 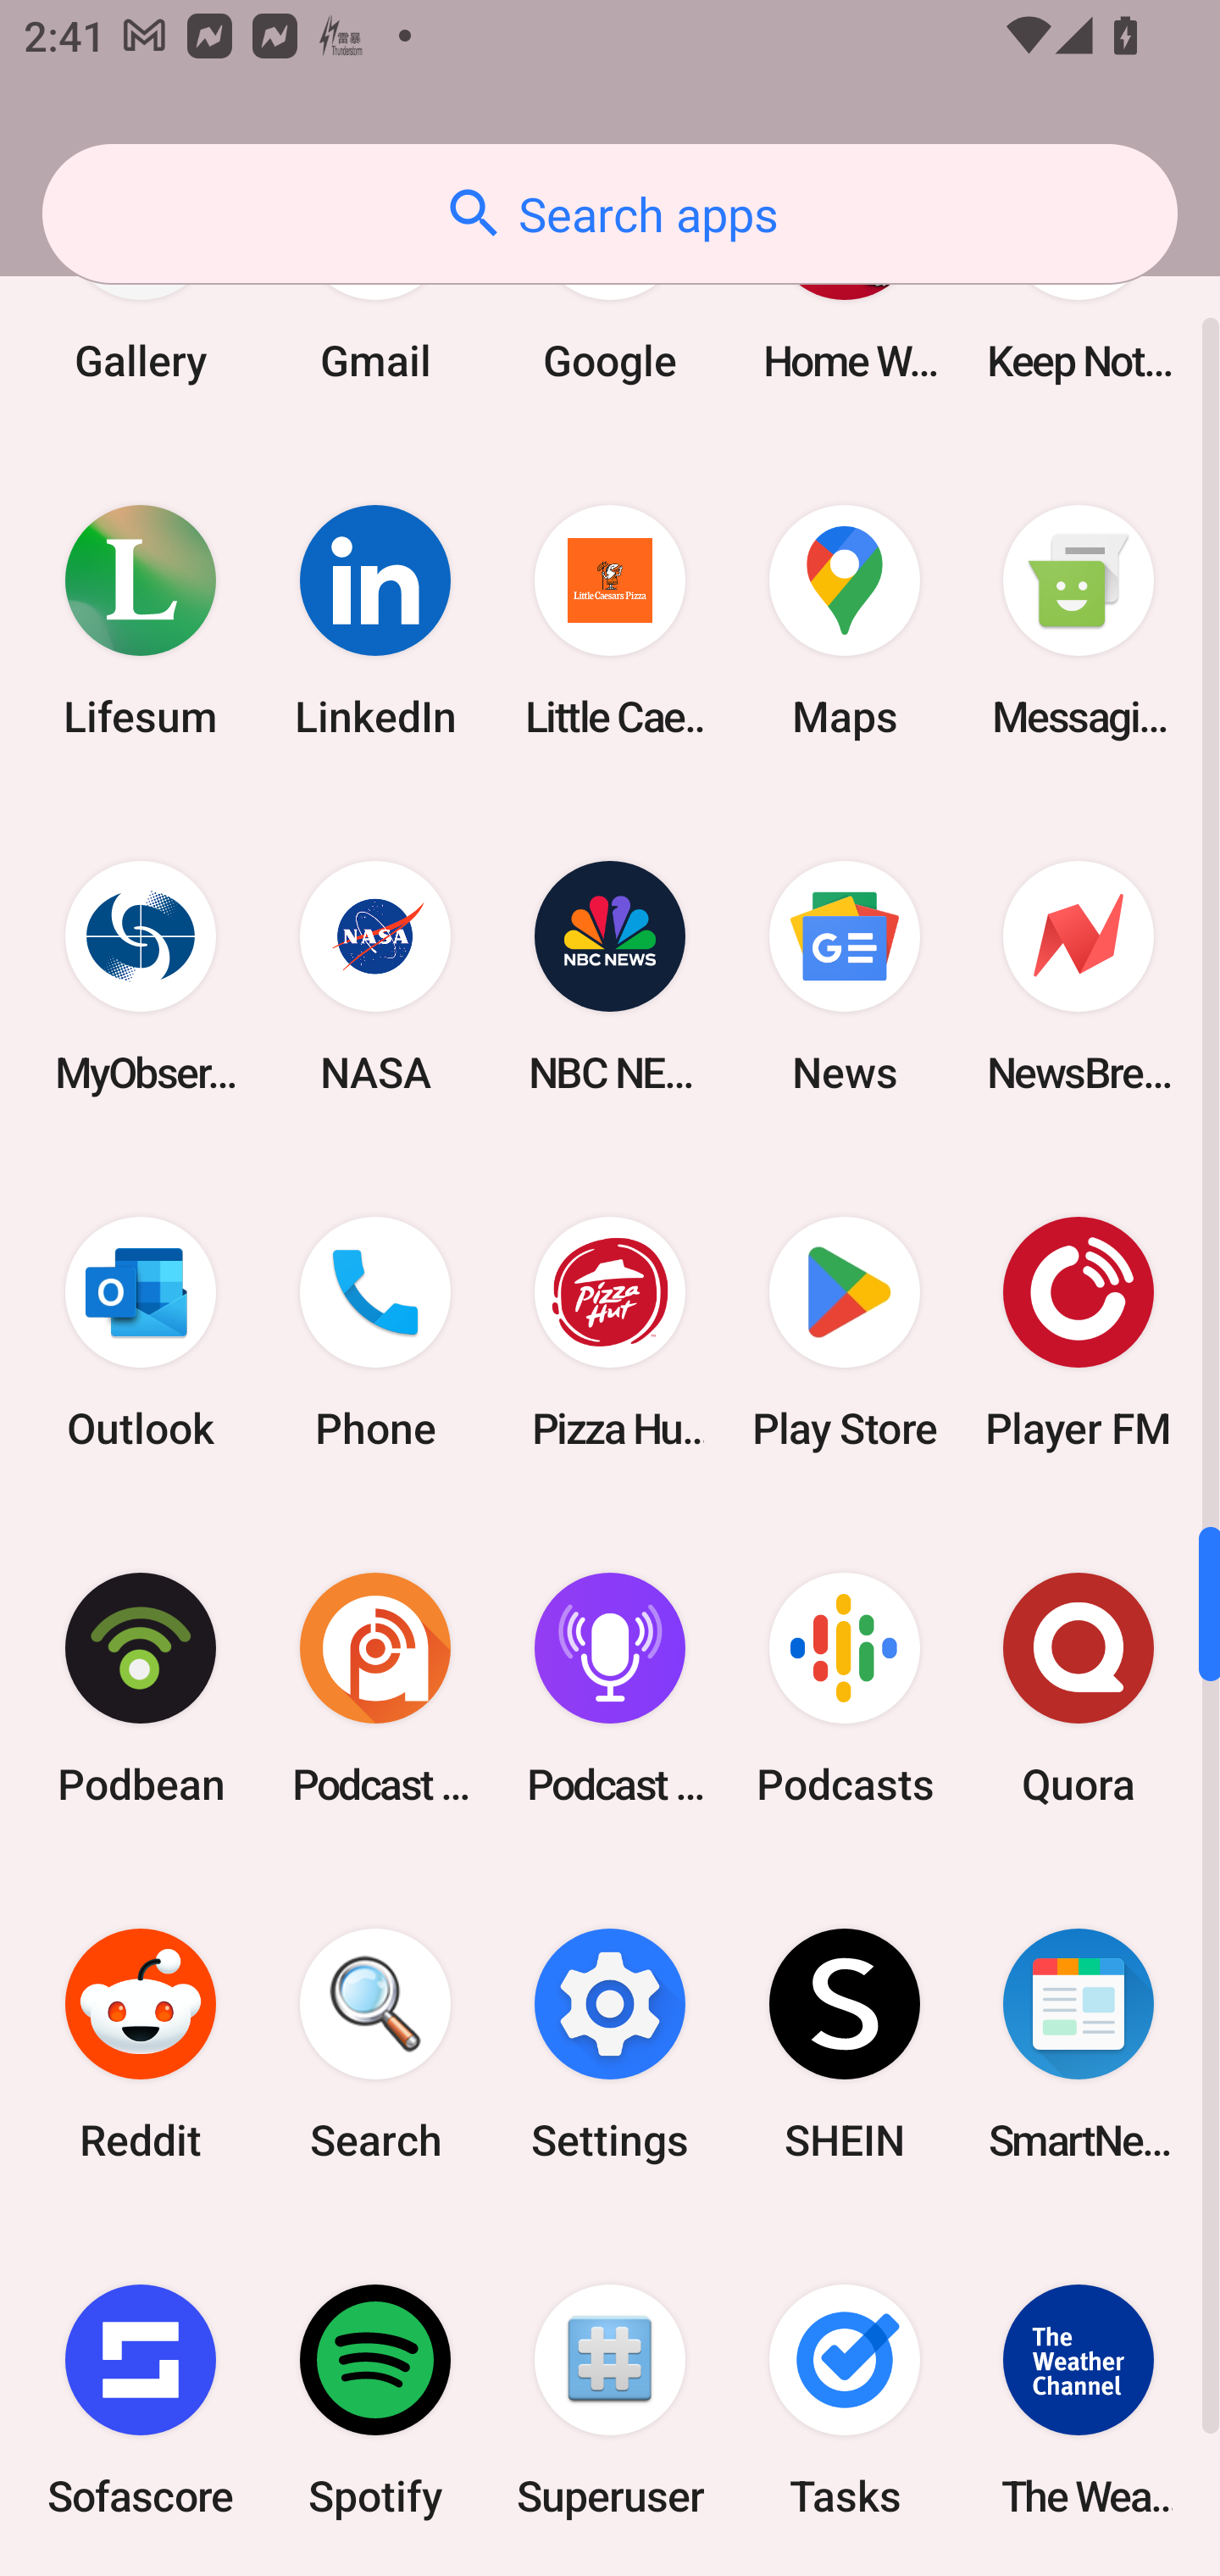 I want to click on Sofascore, so click(x=141, y=2400).